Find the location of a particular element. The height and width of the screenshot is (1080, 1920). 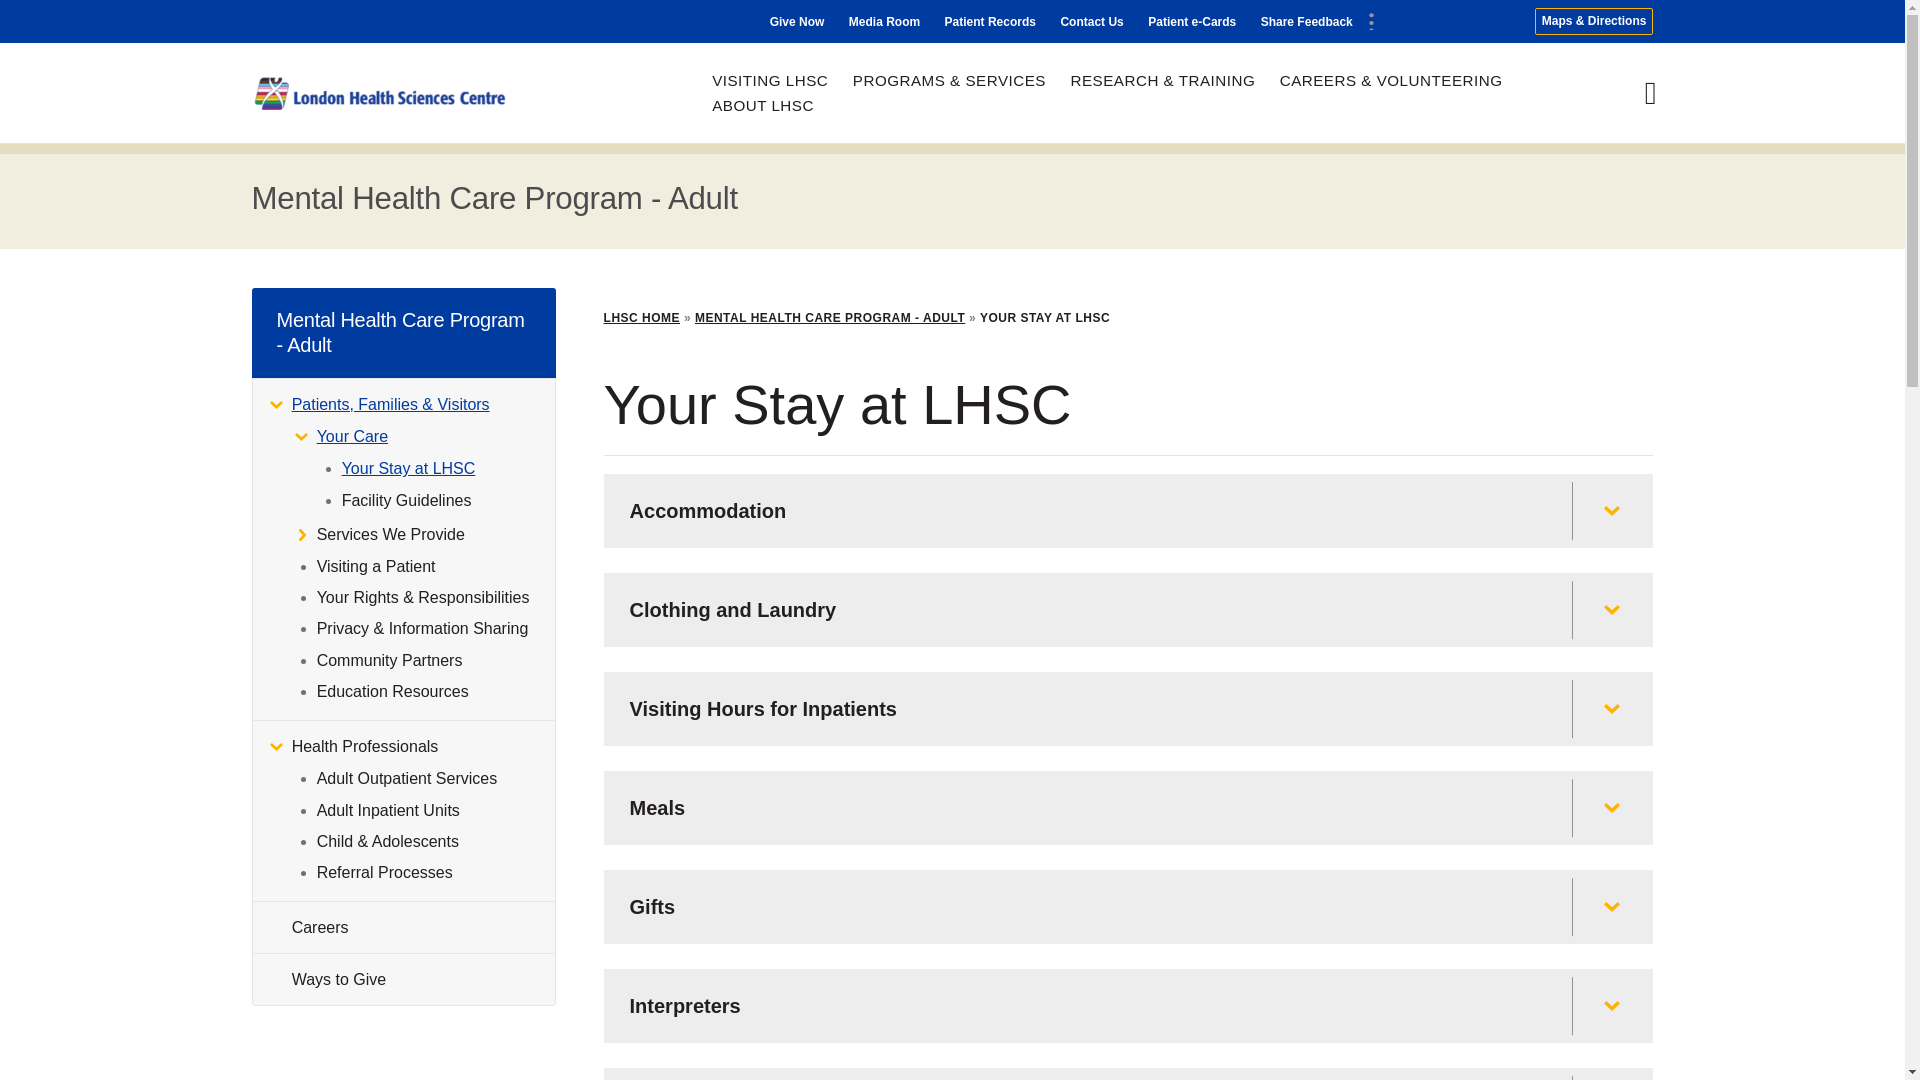

Give Now is located at coordinates (797, 22).